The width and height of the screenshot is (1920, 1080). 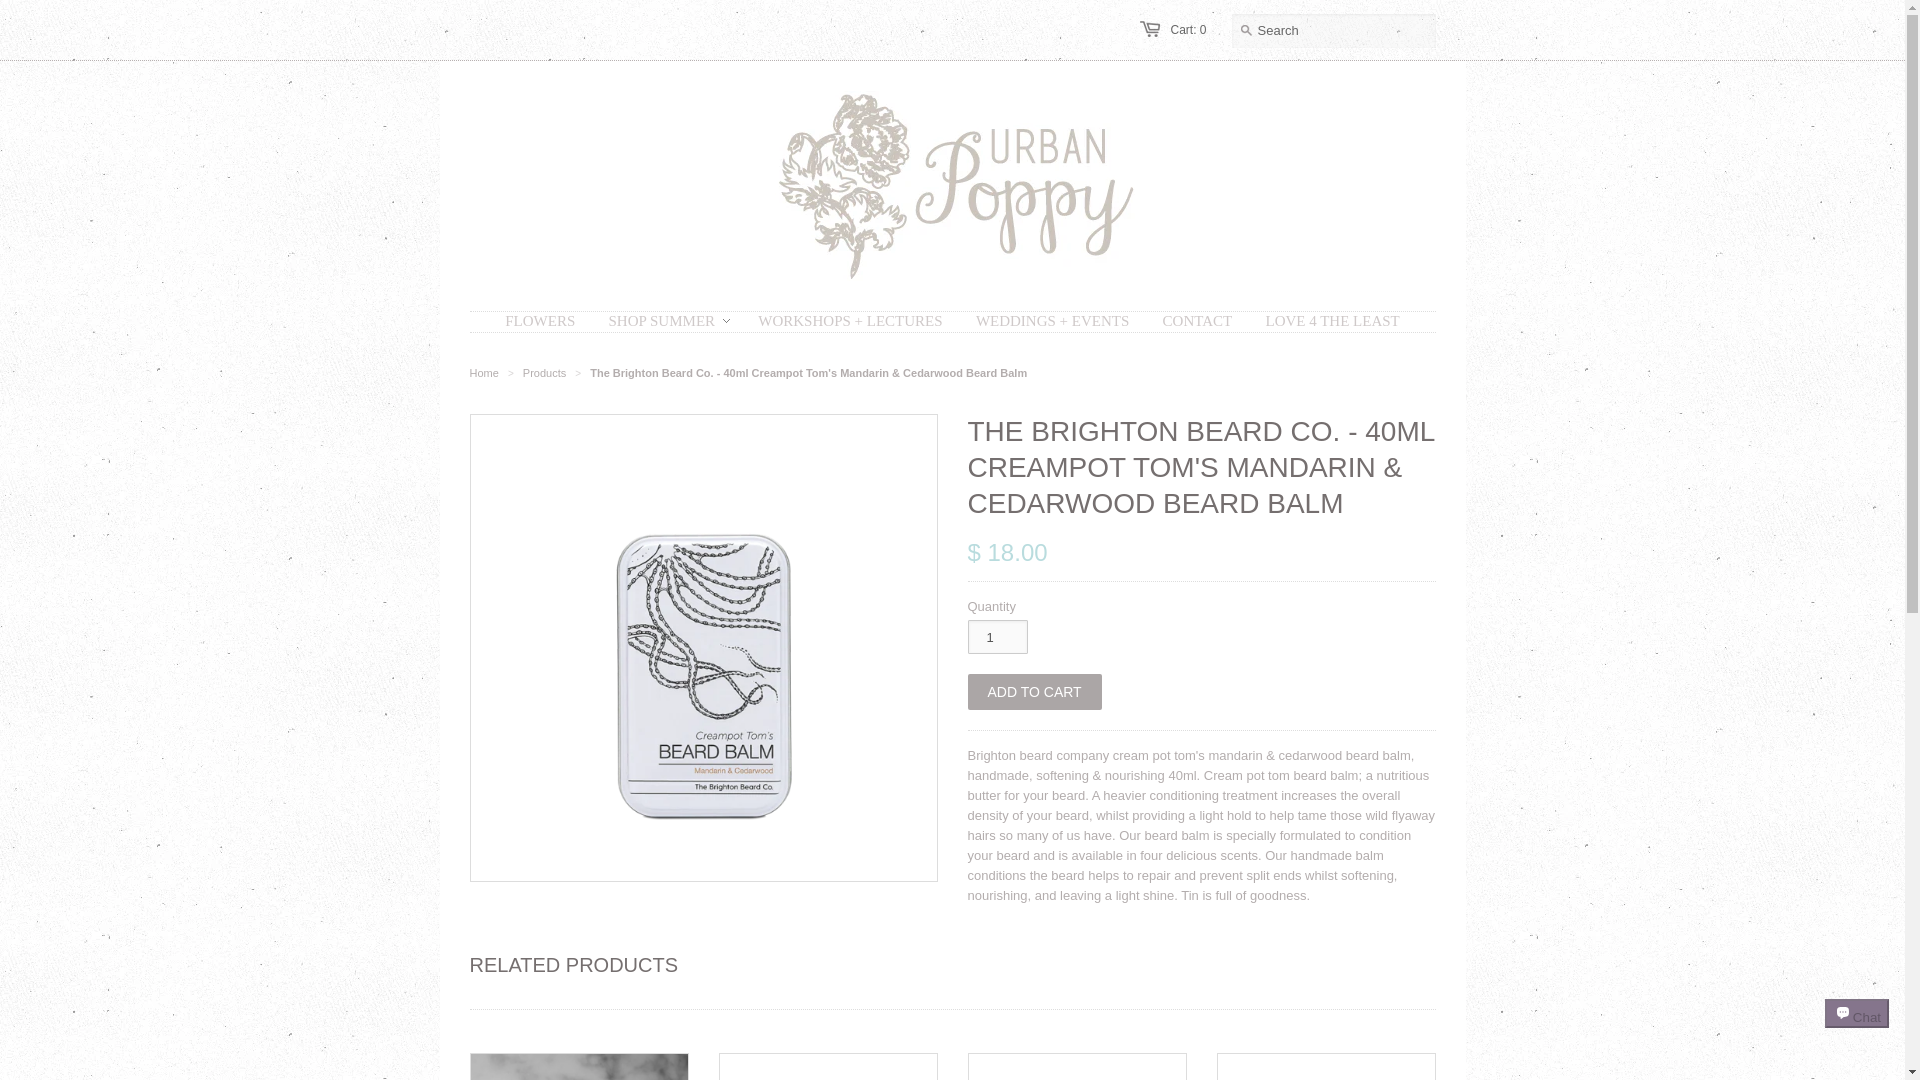 I want to click on Shopify online store chat, so click(x=1857, y=1031).